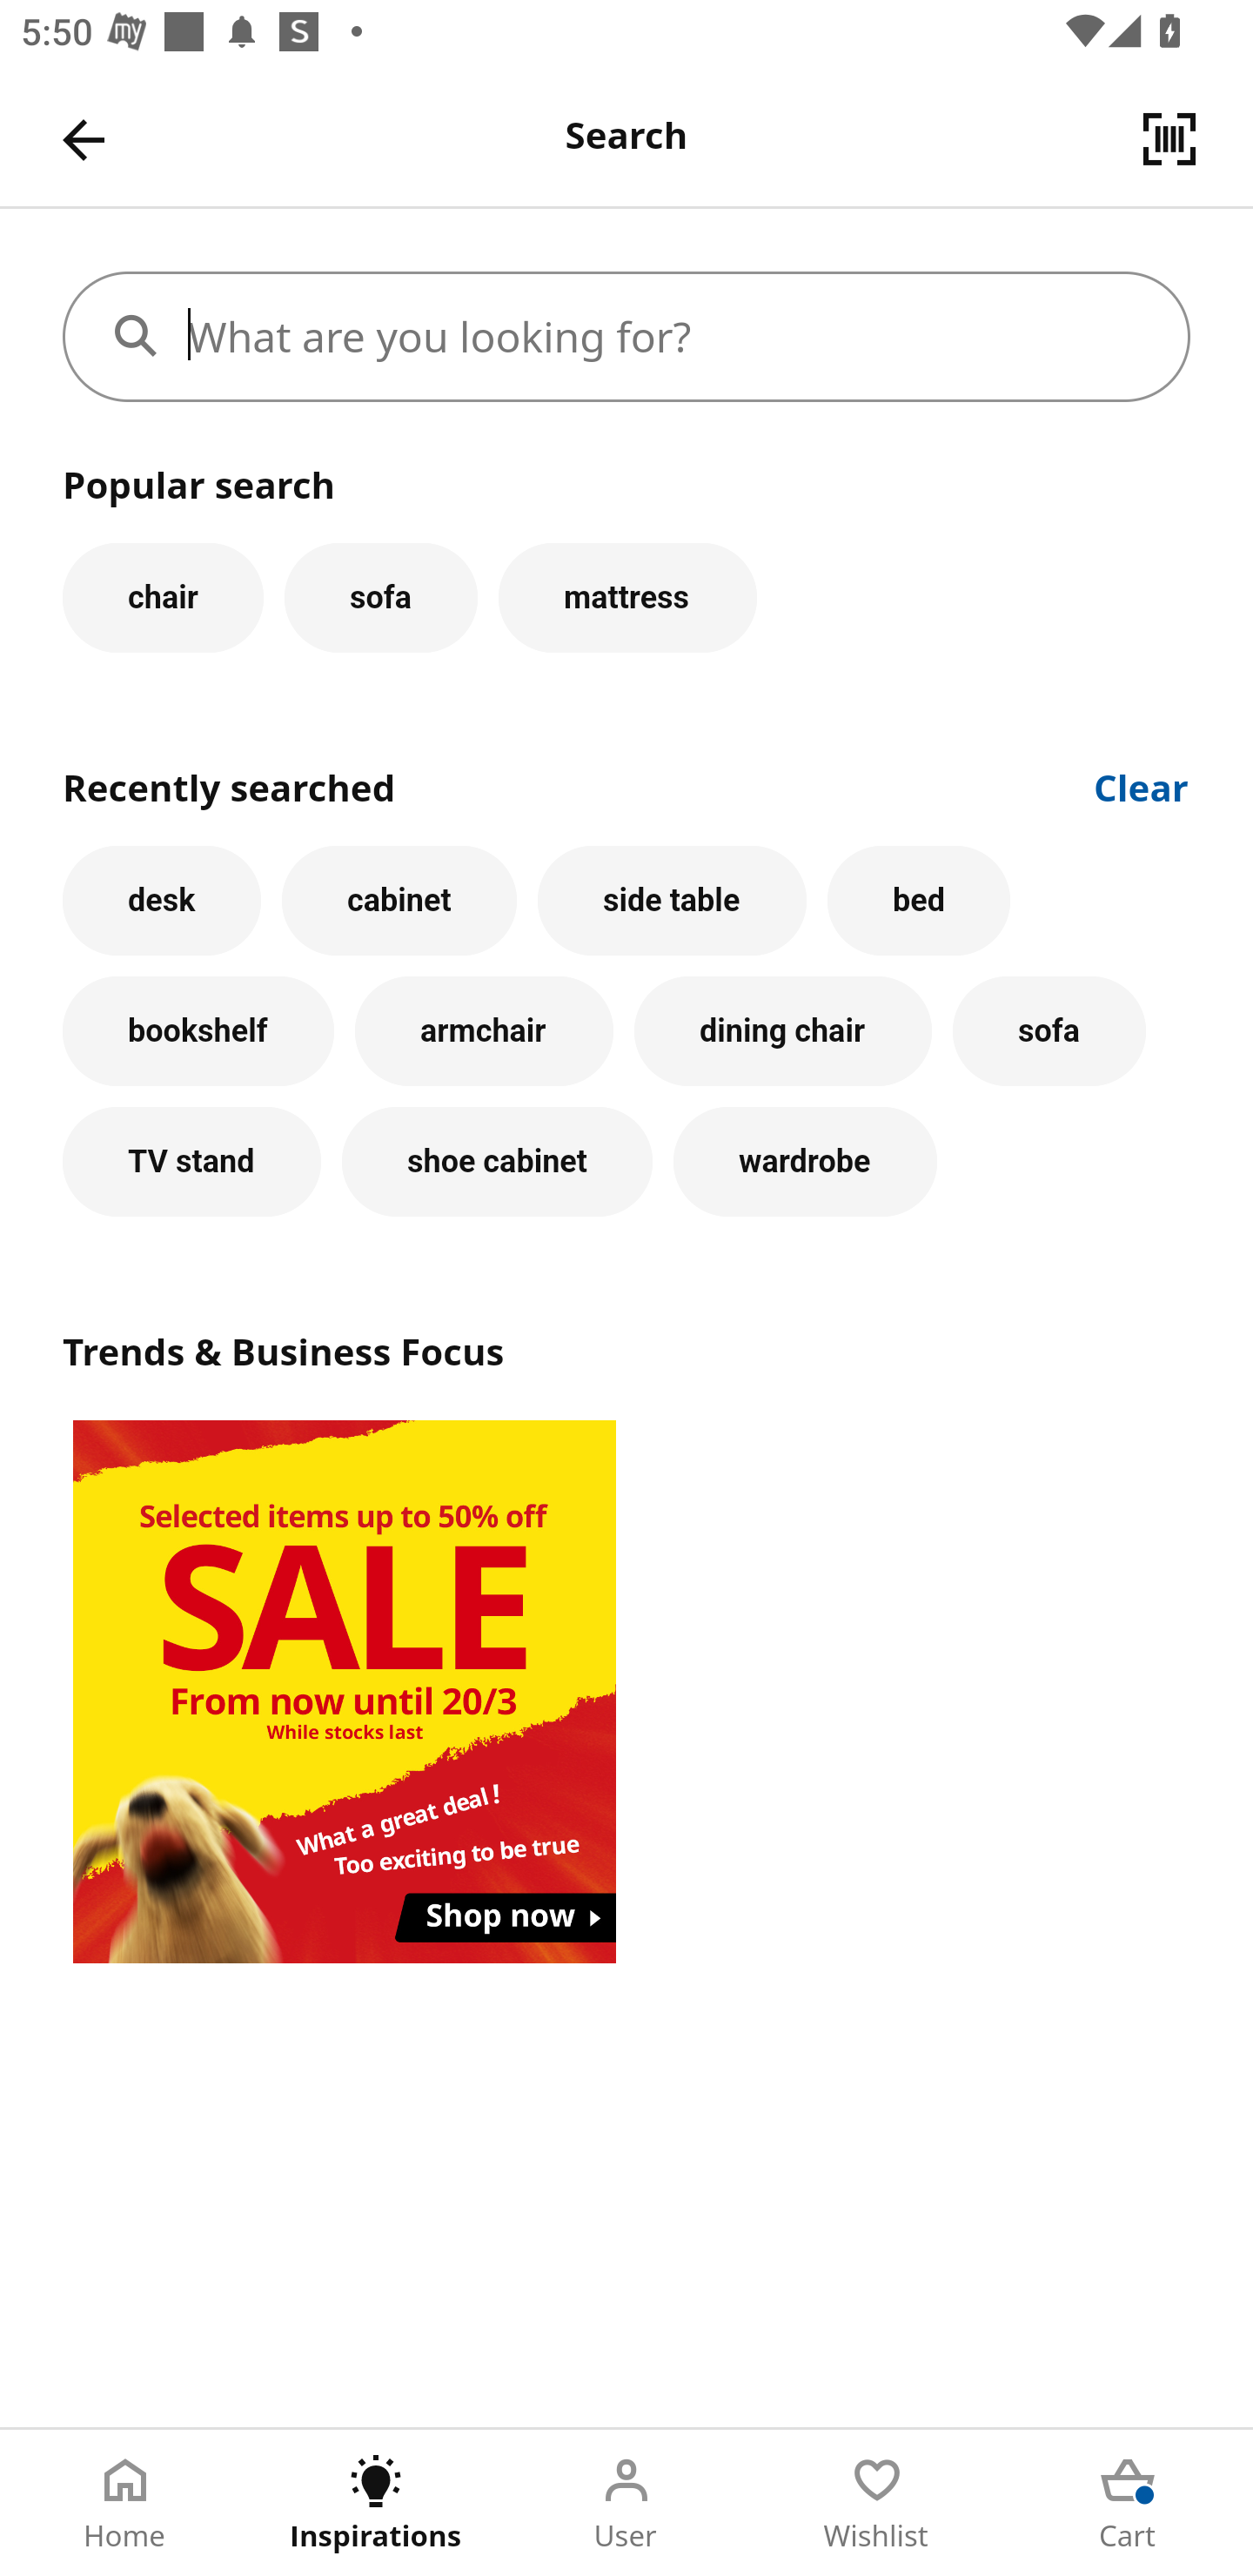 The image size is (1253, 2576). Describe the element at coordinates (626, 2503) in the screenshot. I see `User
Tab 3 of 5` at that location.